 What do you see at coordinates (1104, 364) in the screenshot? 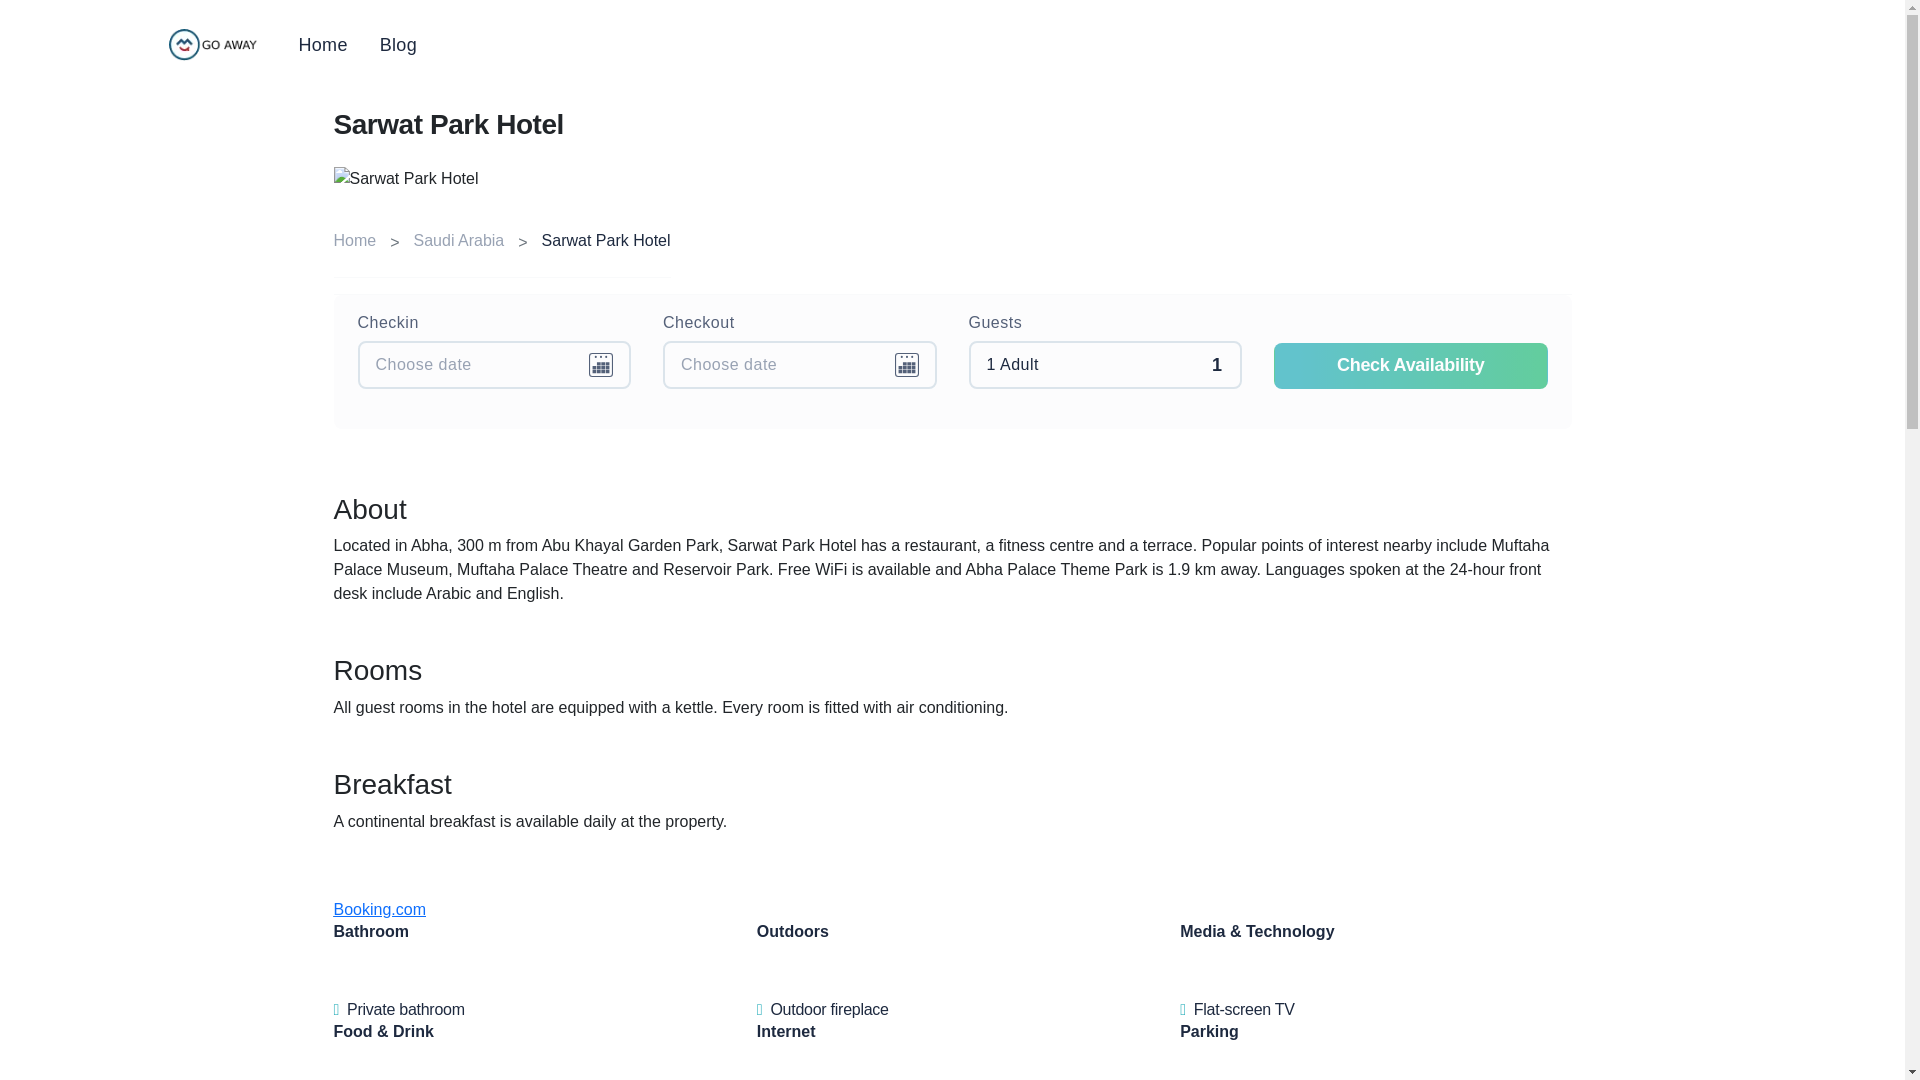
I see `1 Adult` at bounding box center [1104, 364].